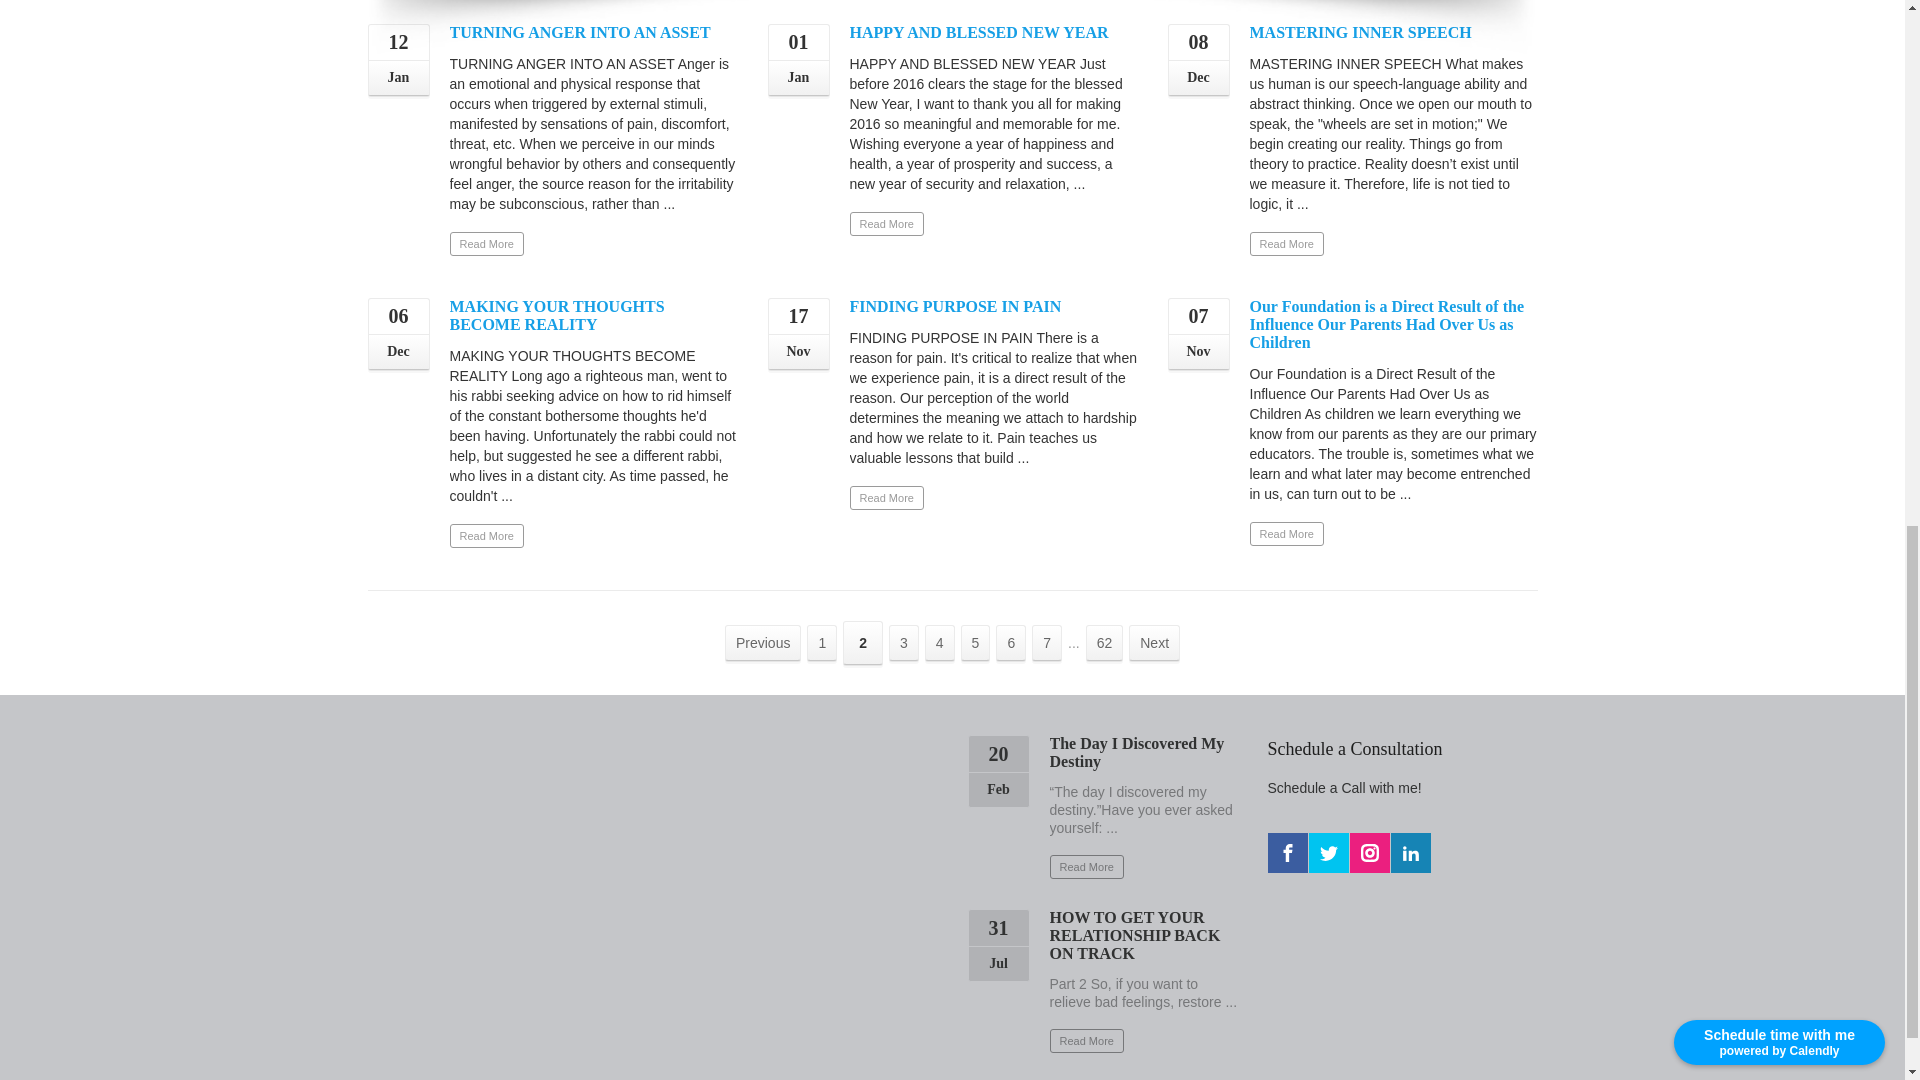 This screenshot has height=1080, width=1920. Describe the element at coordinates (1360, 32) in the screenshot. I see `MASTERING INNER SPEECH` at that location.